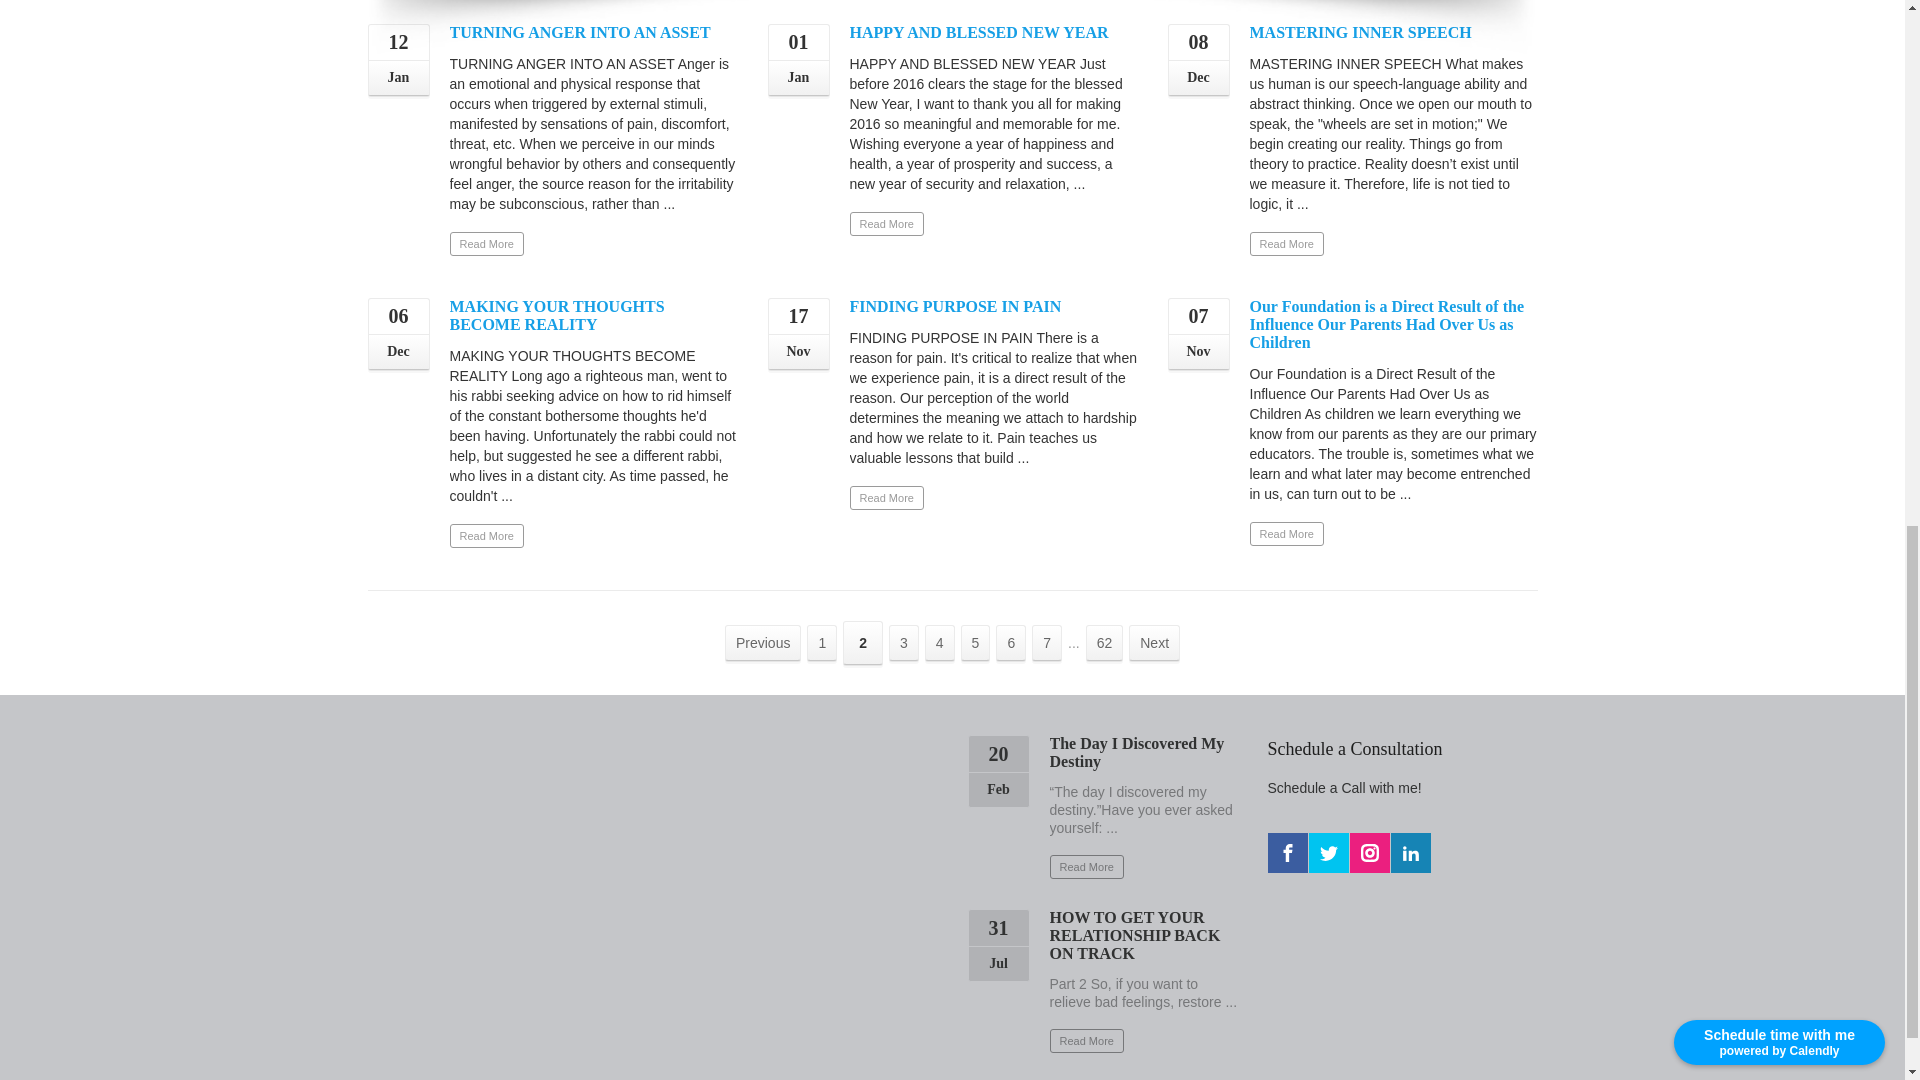 This screenshot has height=1080, width=1920. Describe the element at coordinates (1360, 32) in the screenshot. I see `MASTERING INNER SPEECH` at that location.